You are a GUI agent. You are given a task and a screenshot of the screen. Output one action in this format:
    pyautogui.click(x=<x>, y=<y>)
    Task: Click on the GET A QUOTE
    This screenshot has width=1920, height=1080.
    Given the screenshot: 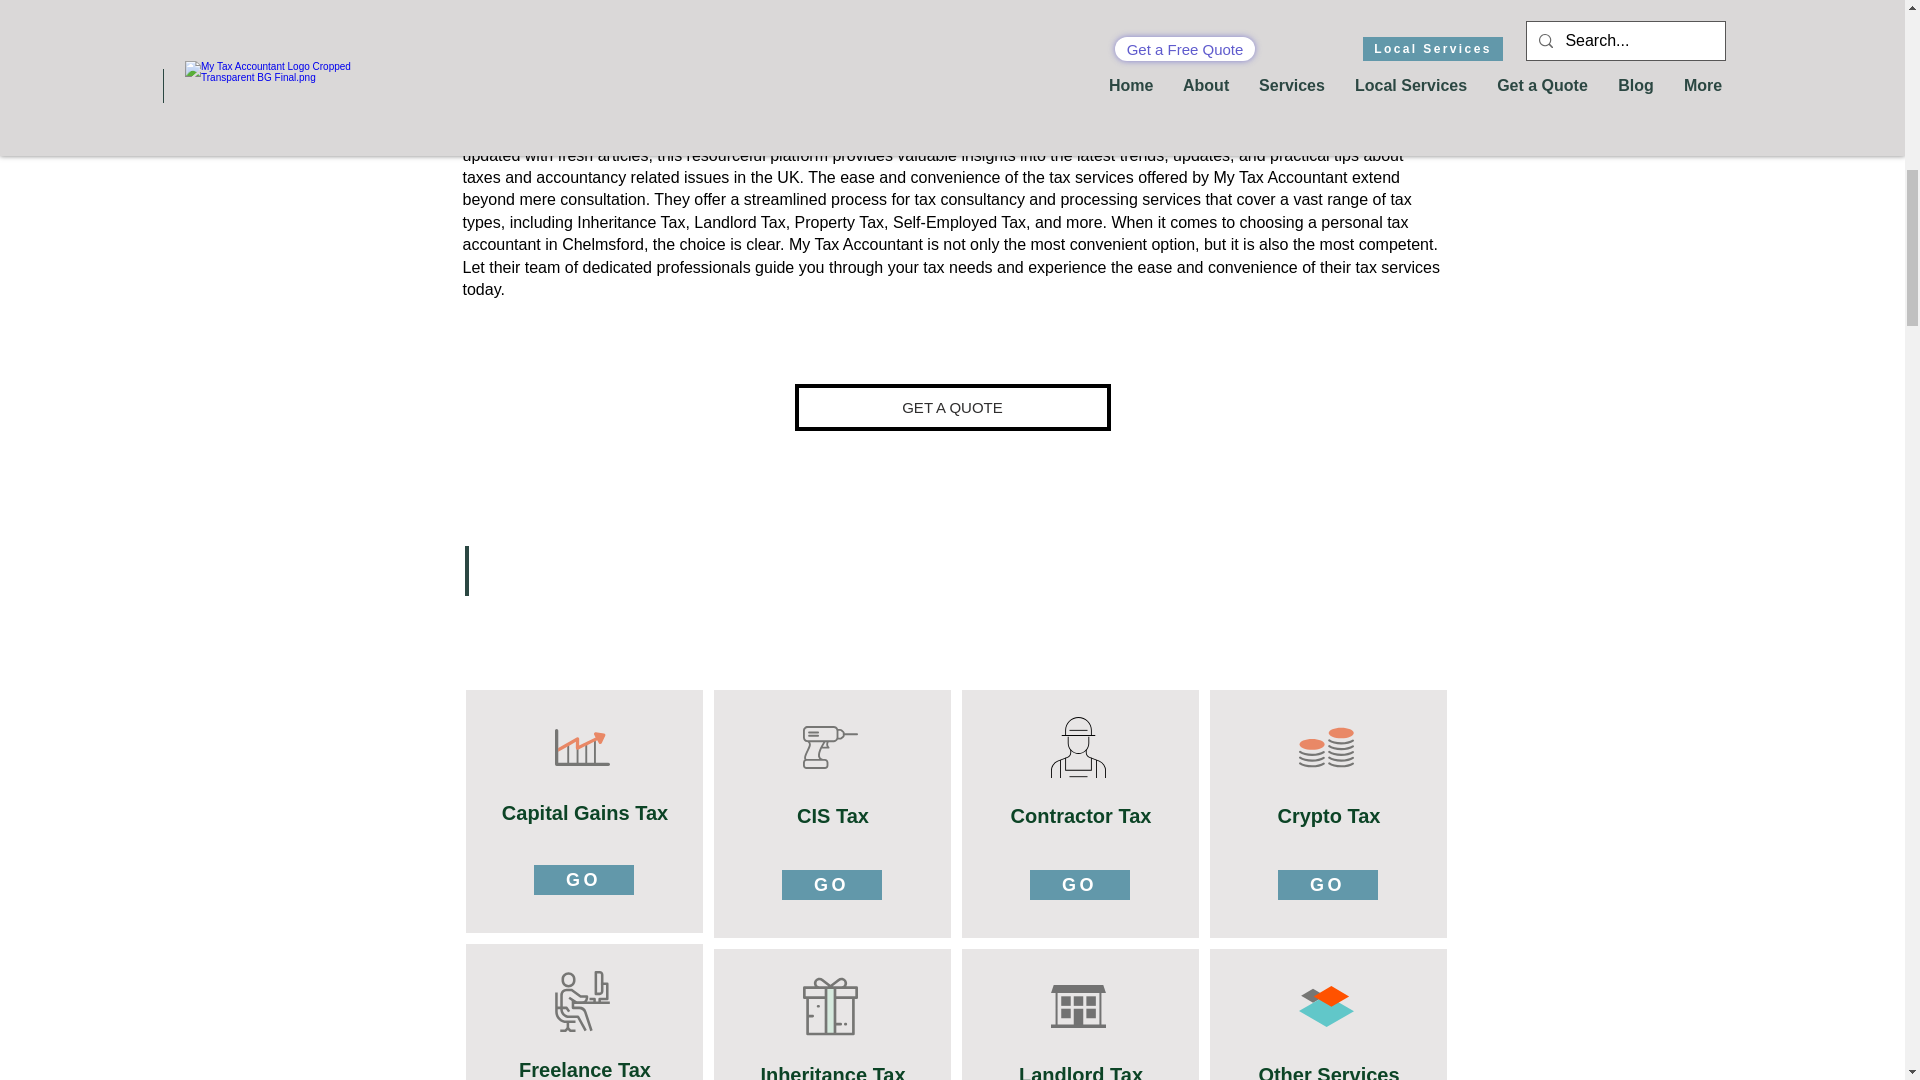 What is the action you would take?
    pyautogui.click(x=952, y=407)
    